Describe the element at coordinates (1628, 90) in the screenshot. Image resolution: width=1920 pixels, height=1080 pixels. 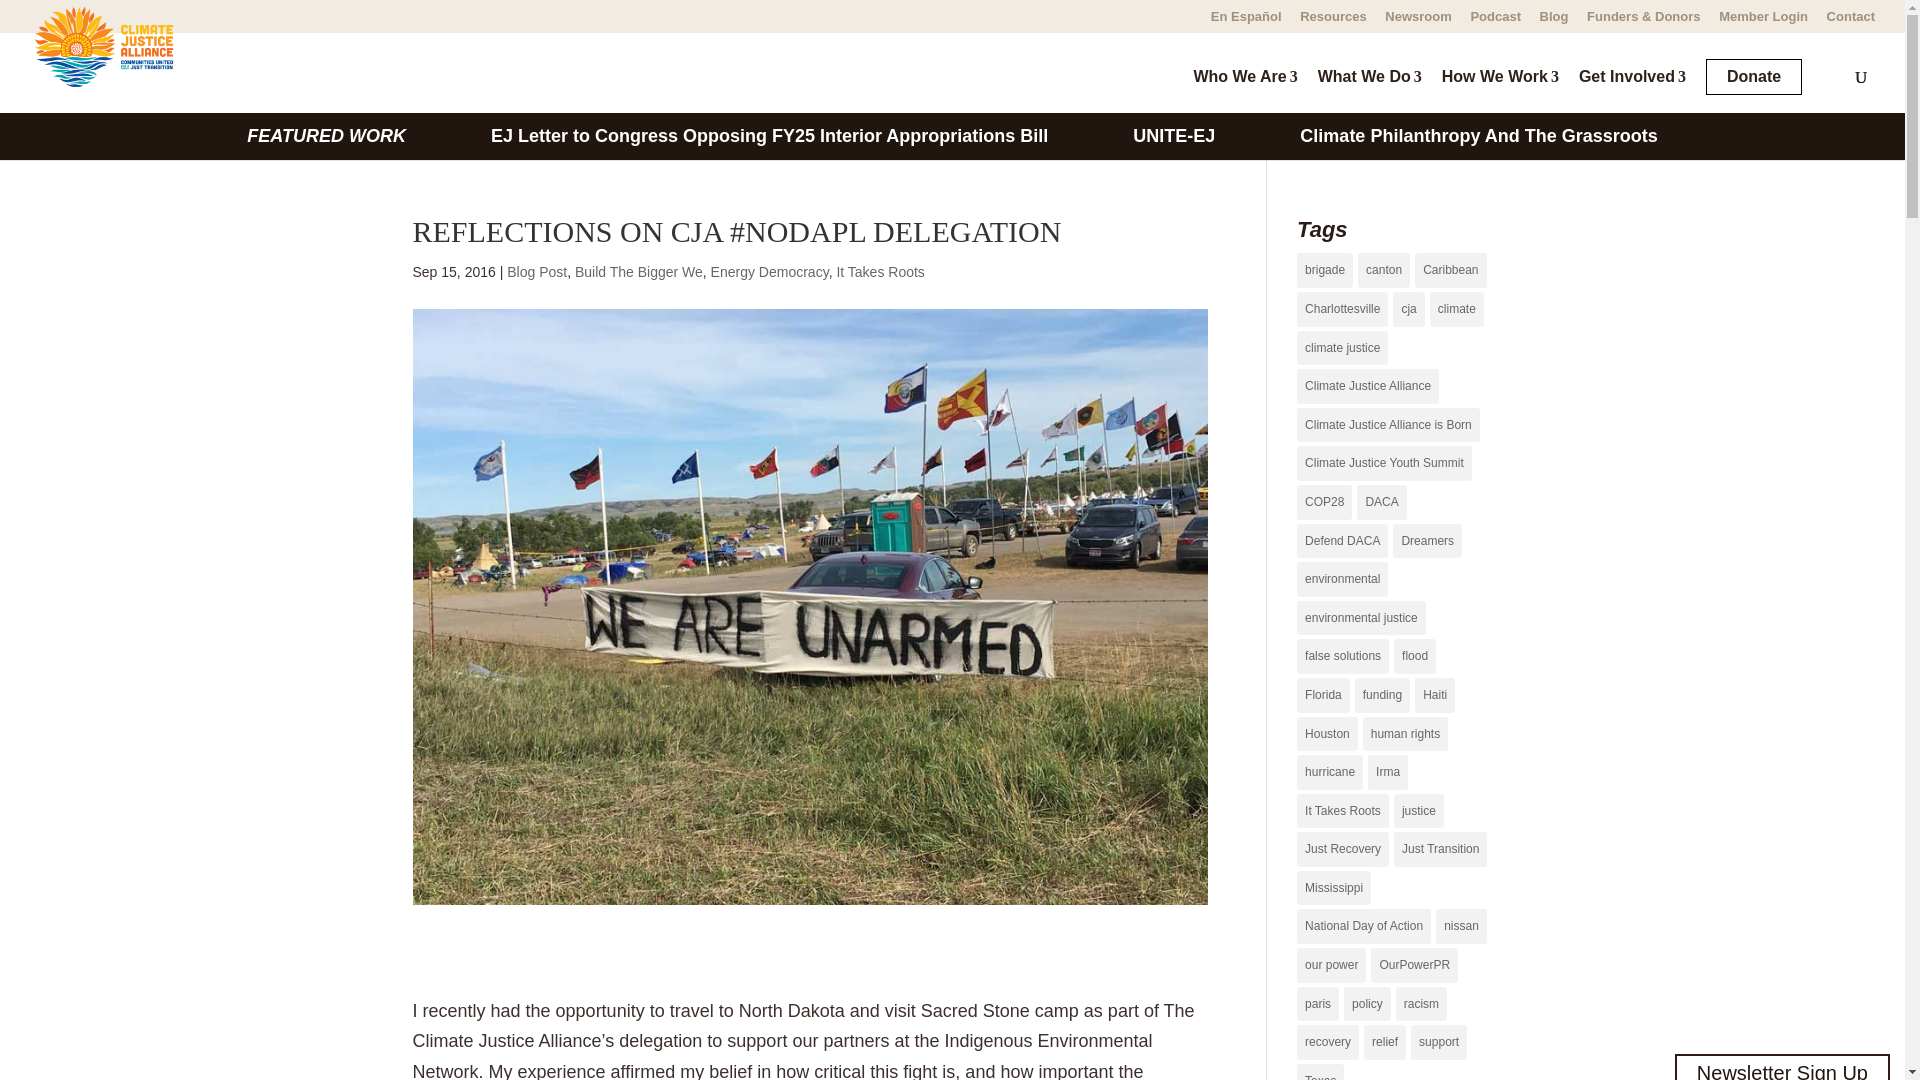
I see `Get Involved` at that location.